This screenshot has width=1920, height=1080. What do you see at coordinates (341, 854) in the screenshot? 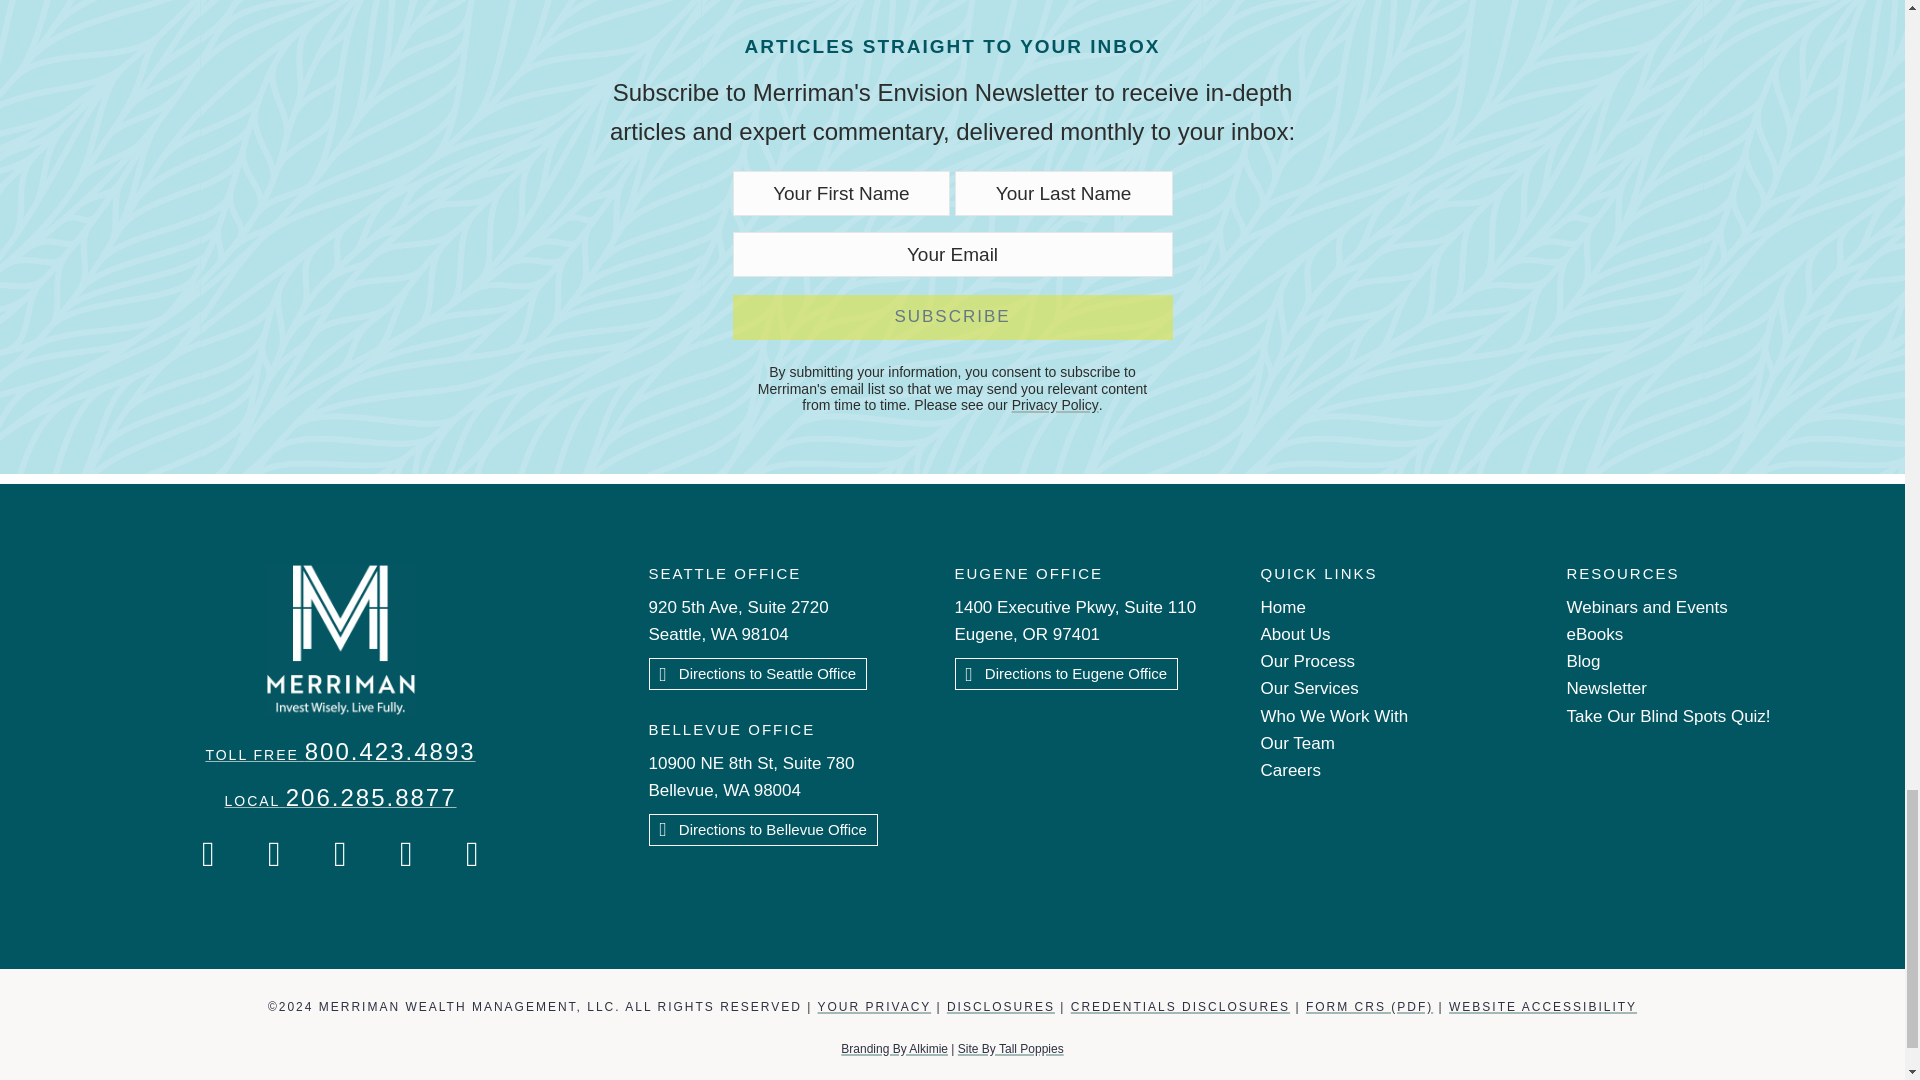
I see `Merriman's Twitter Account` at bounding box center [341, 854].